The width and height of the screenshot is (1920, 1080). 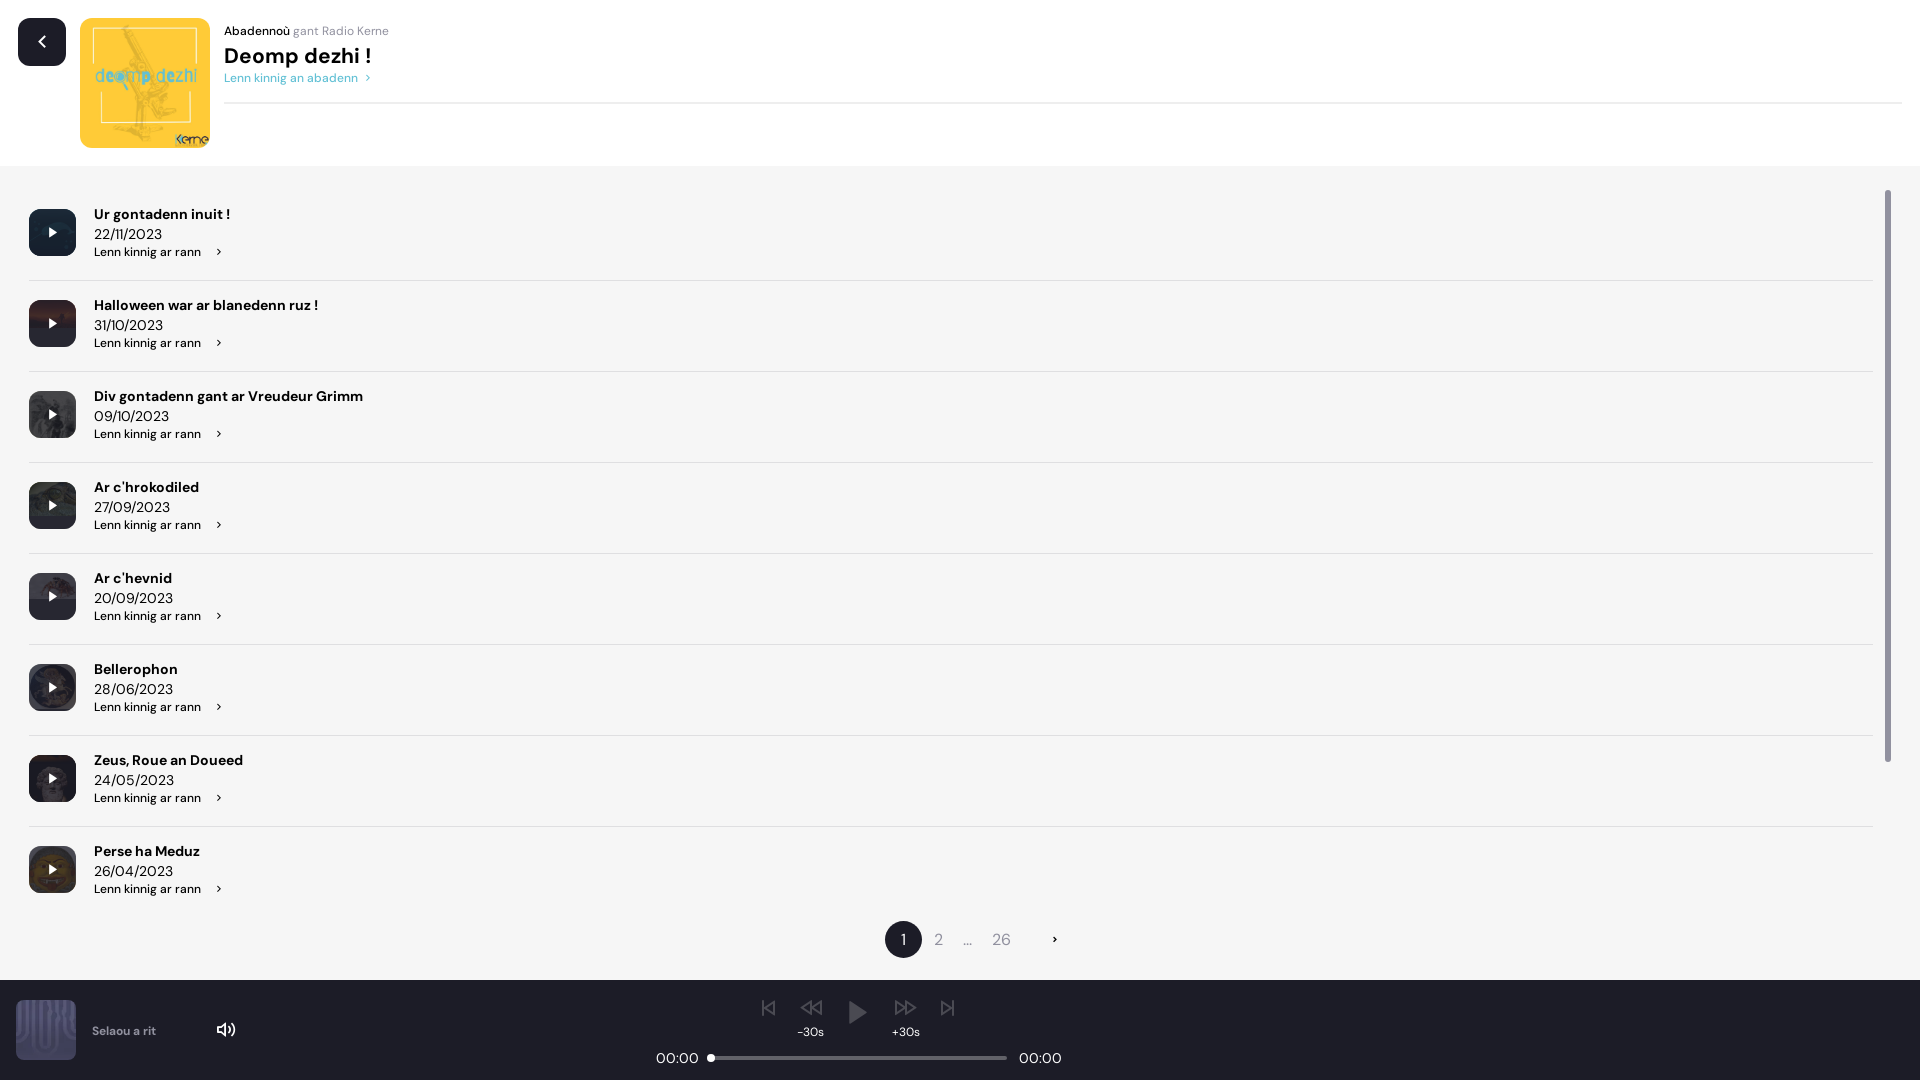 I want to click on Bellerophon, so click(x=160, y=669).